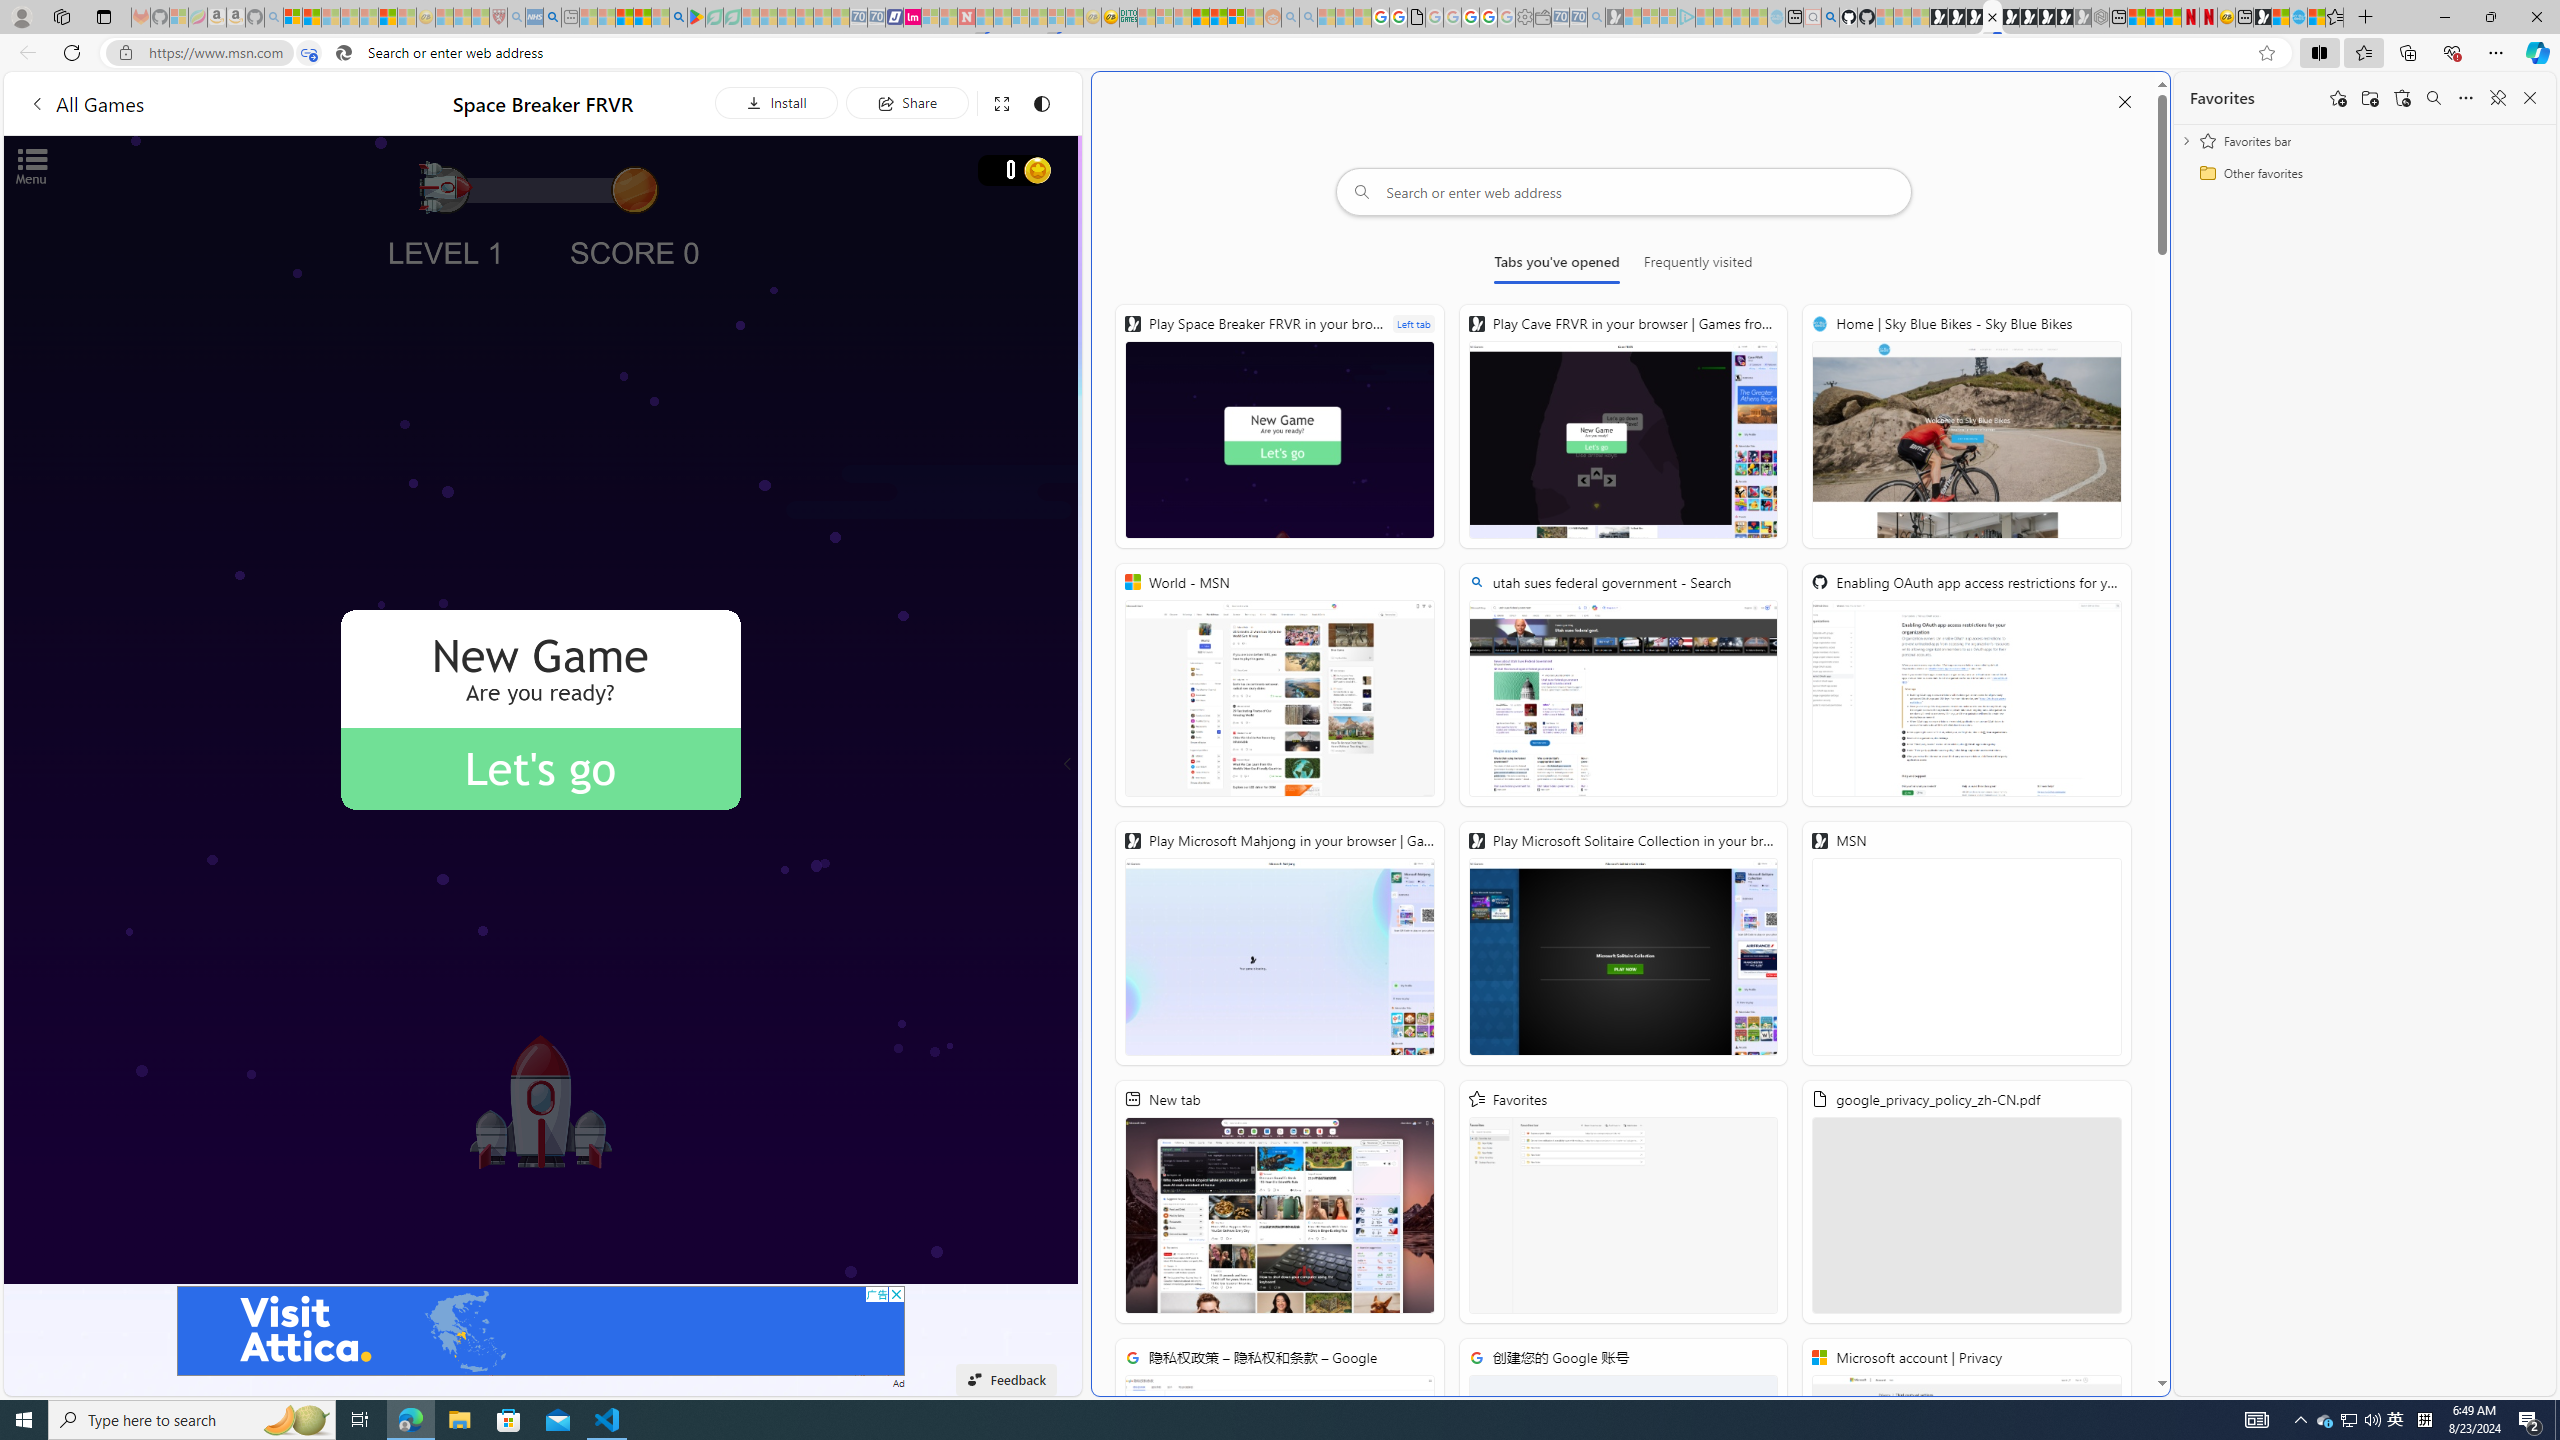 The height and width of the screenshot is (1440, 2560). What do you see at coordinates (2280, 17) in the screenshot?
I see `World - MSN` at bounding box center [2280, 17].